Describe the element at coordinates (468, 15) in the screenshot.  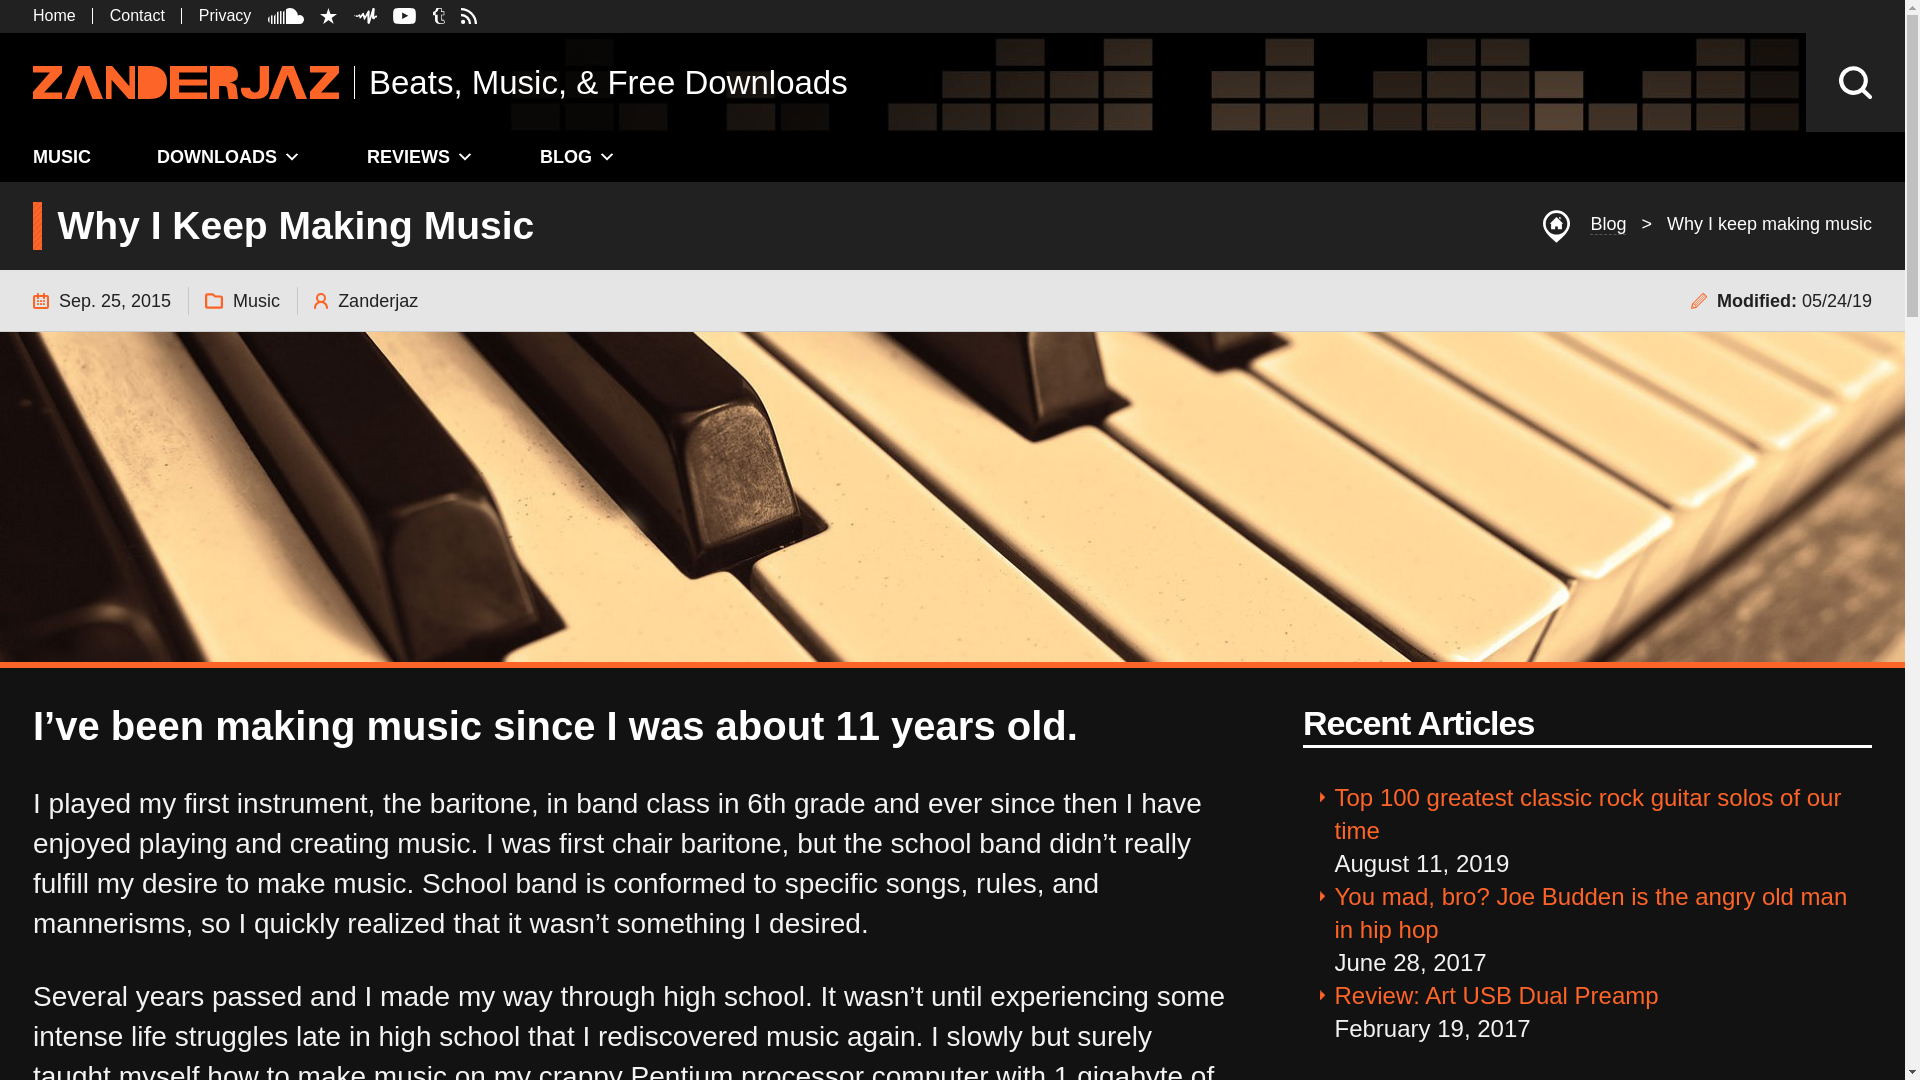
I see `zanderjaz rss feed` at that location.